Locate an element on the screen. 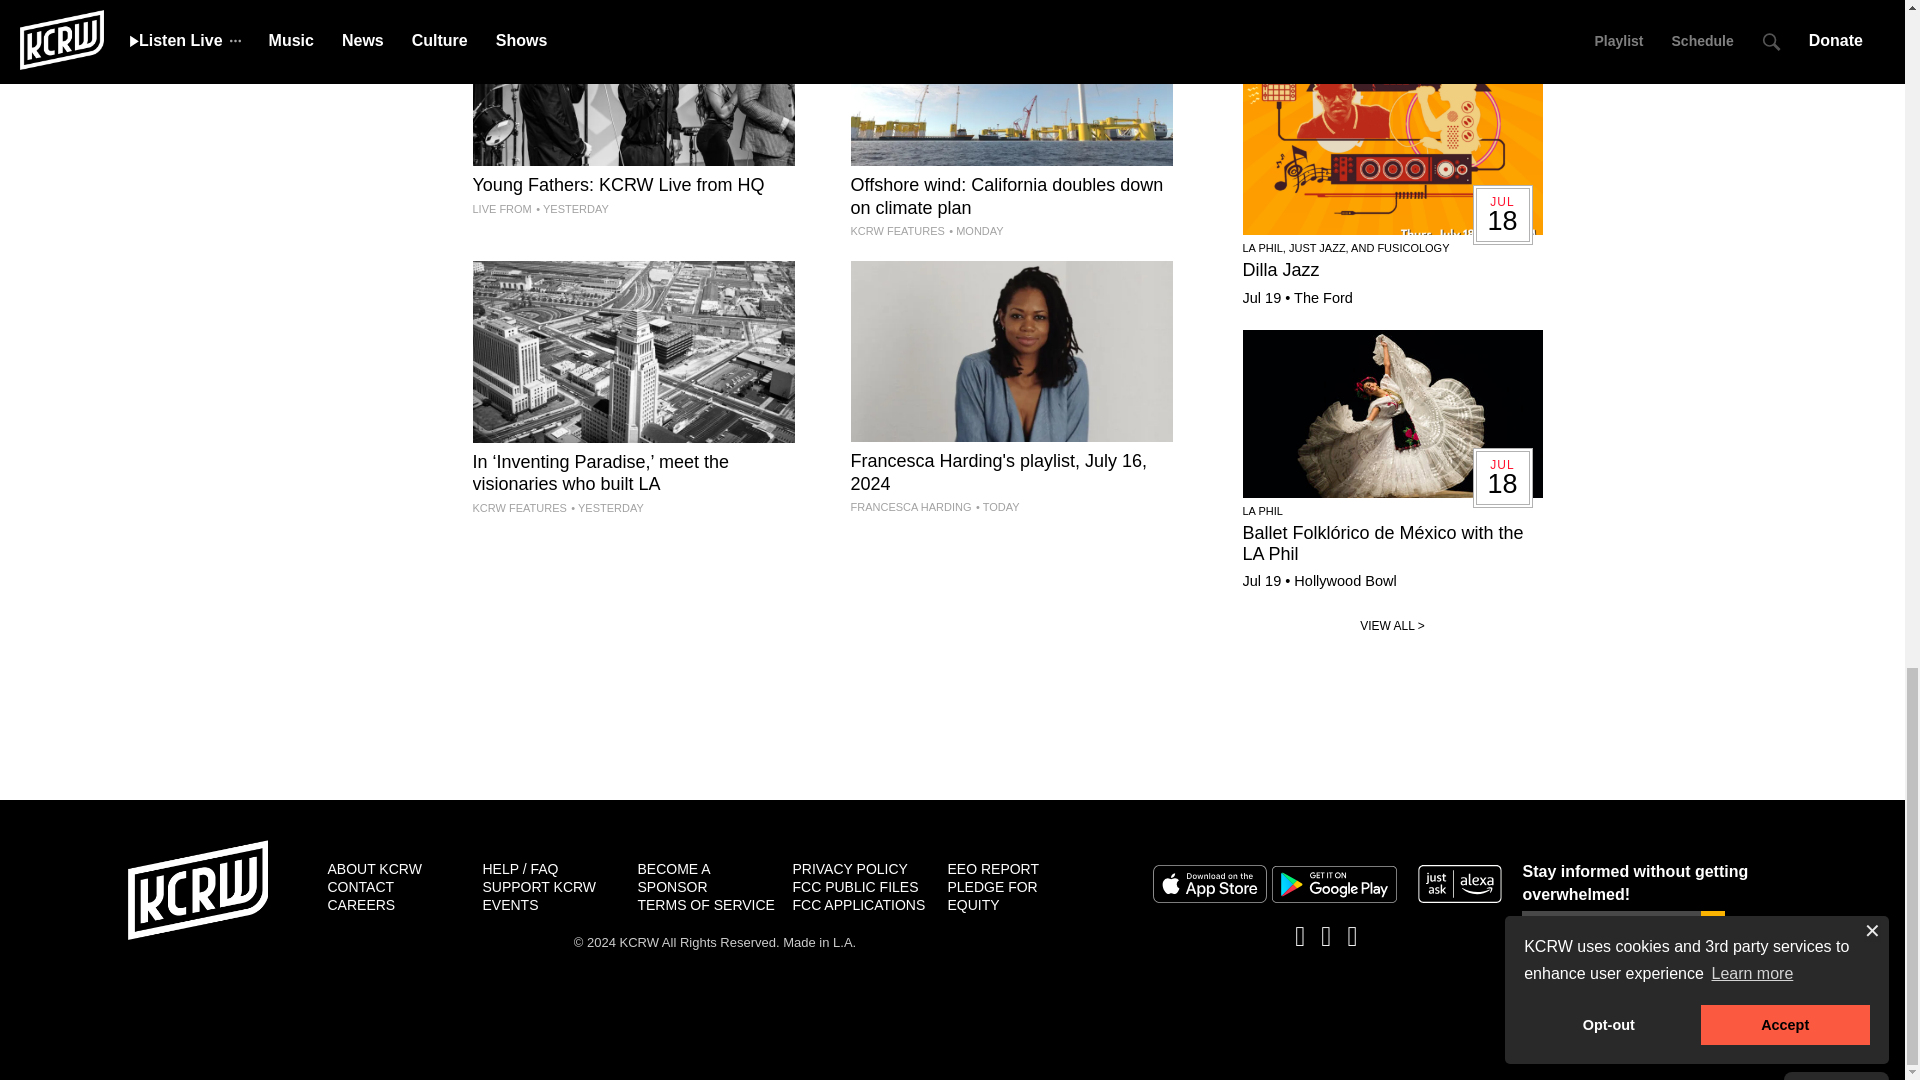 The image size is (1920, 1080). Tuesday, July 16th 2024, 3:00 pm is located at coordinates (606, 508).